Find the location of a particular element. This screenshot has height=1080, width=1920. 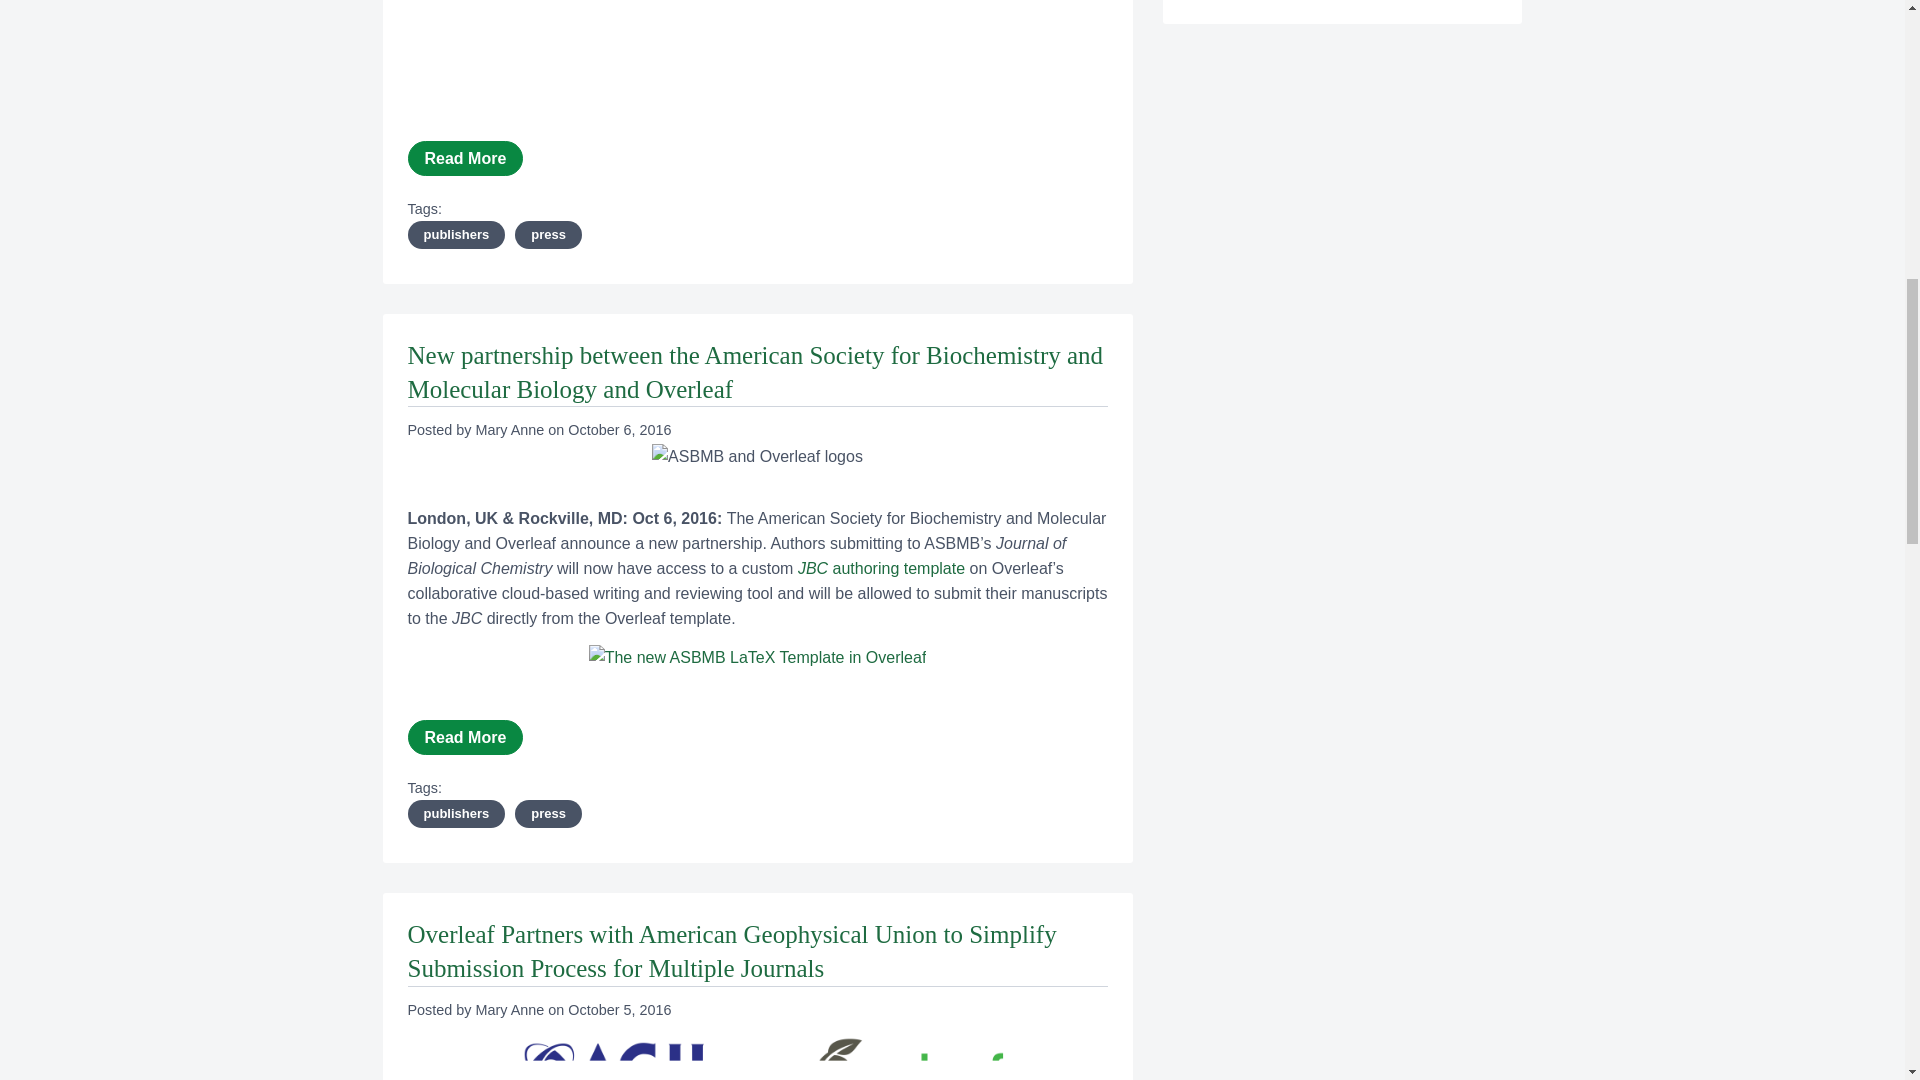

Read More is located at coordinates (466, 158).